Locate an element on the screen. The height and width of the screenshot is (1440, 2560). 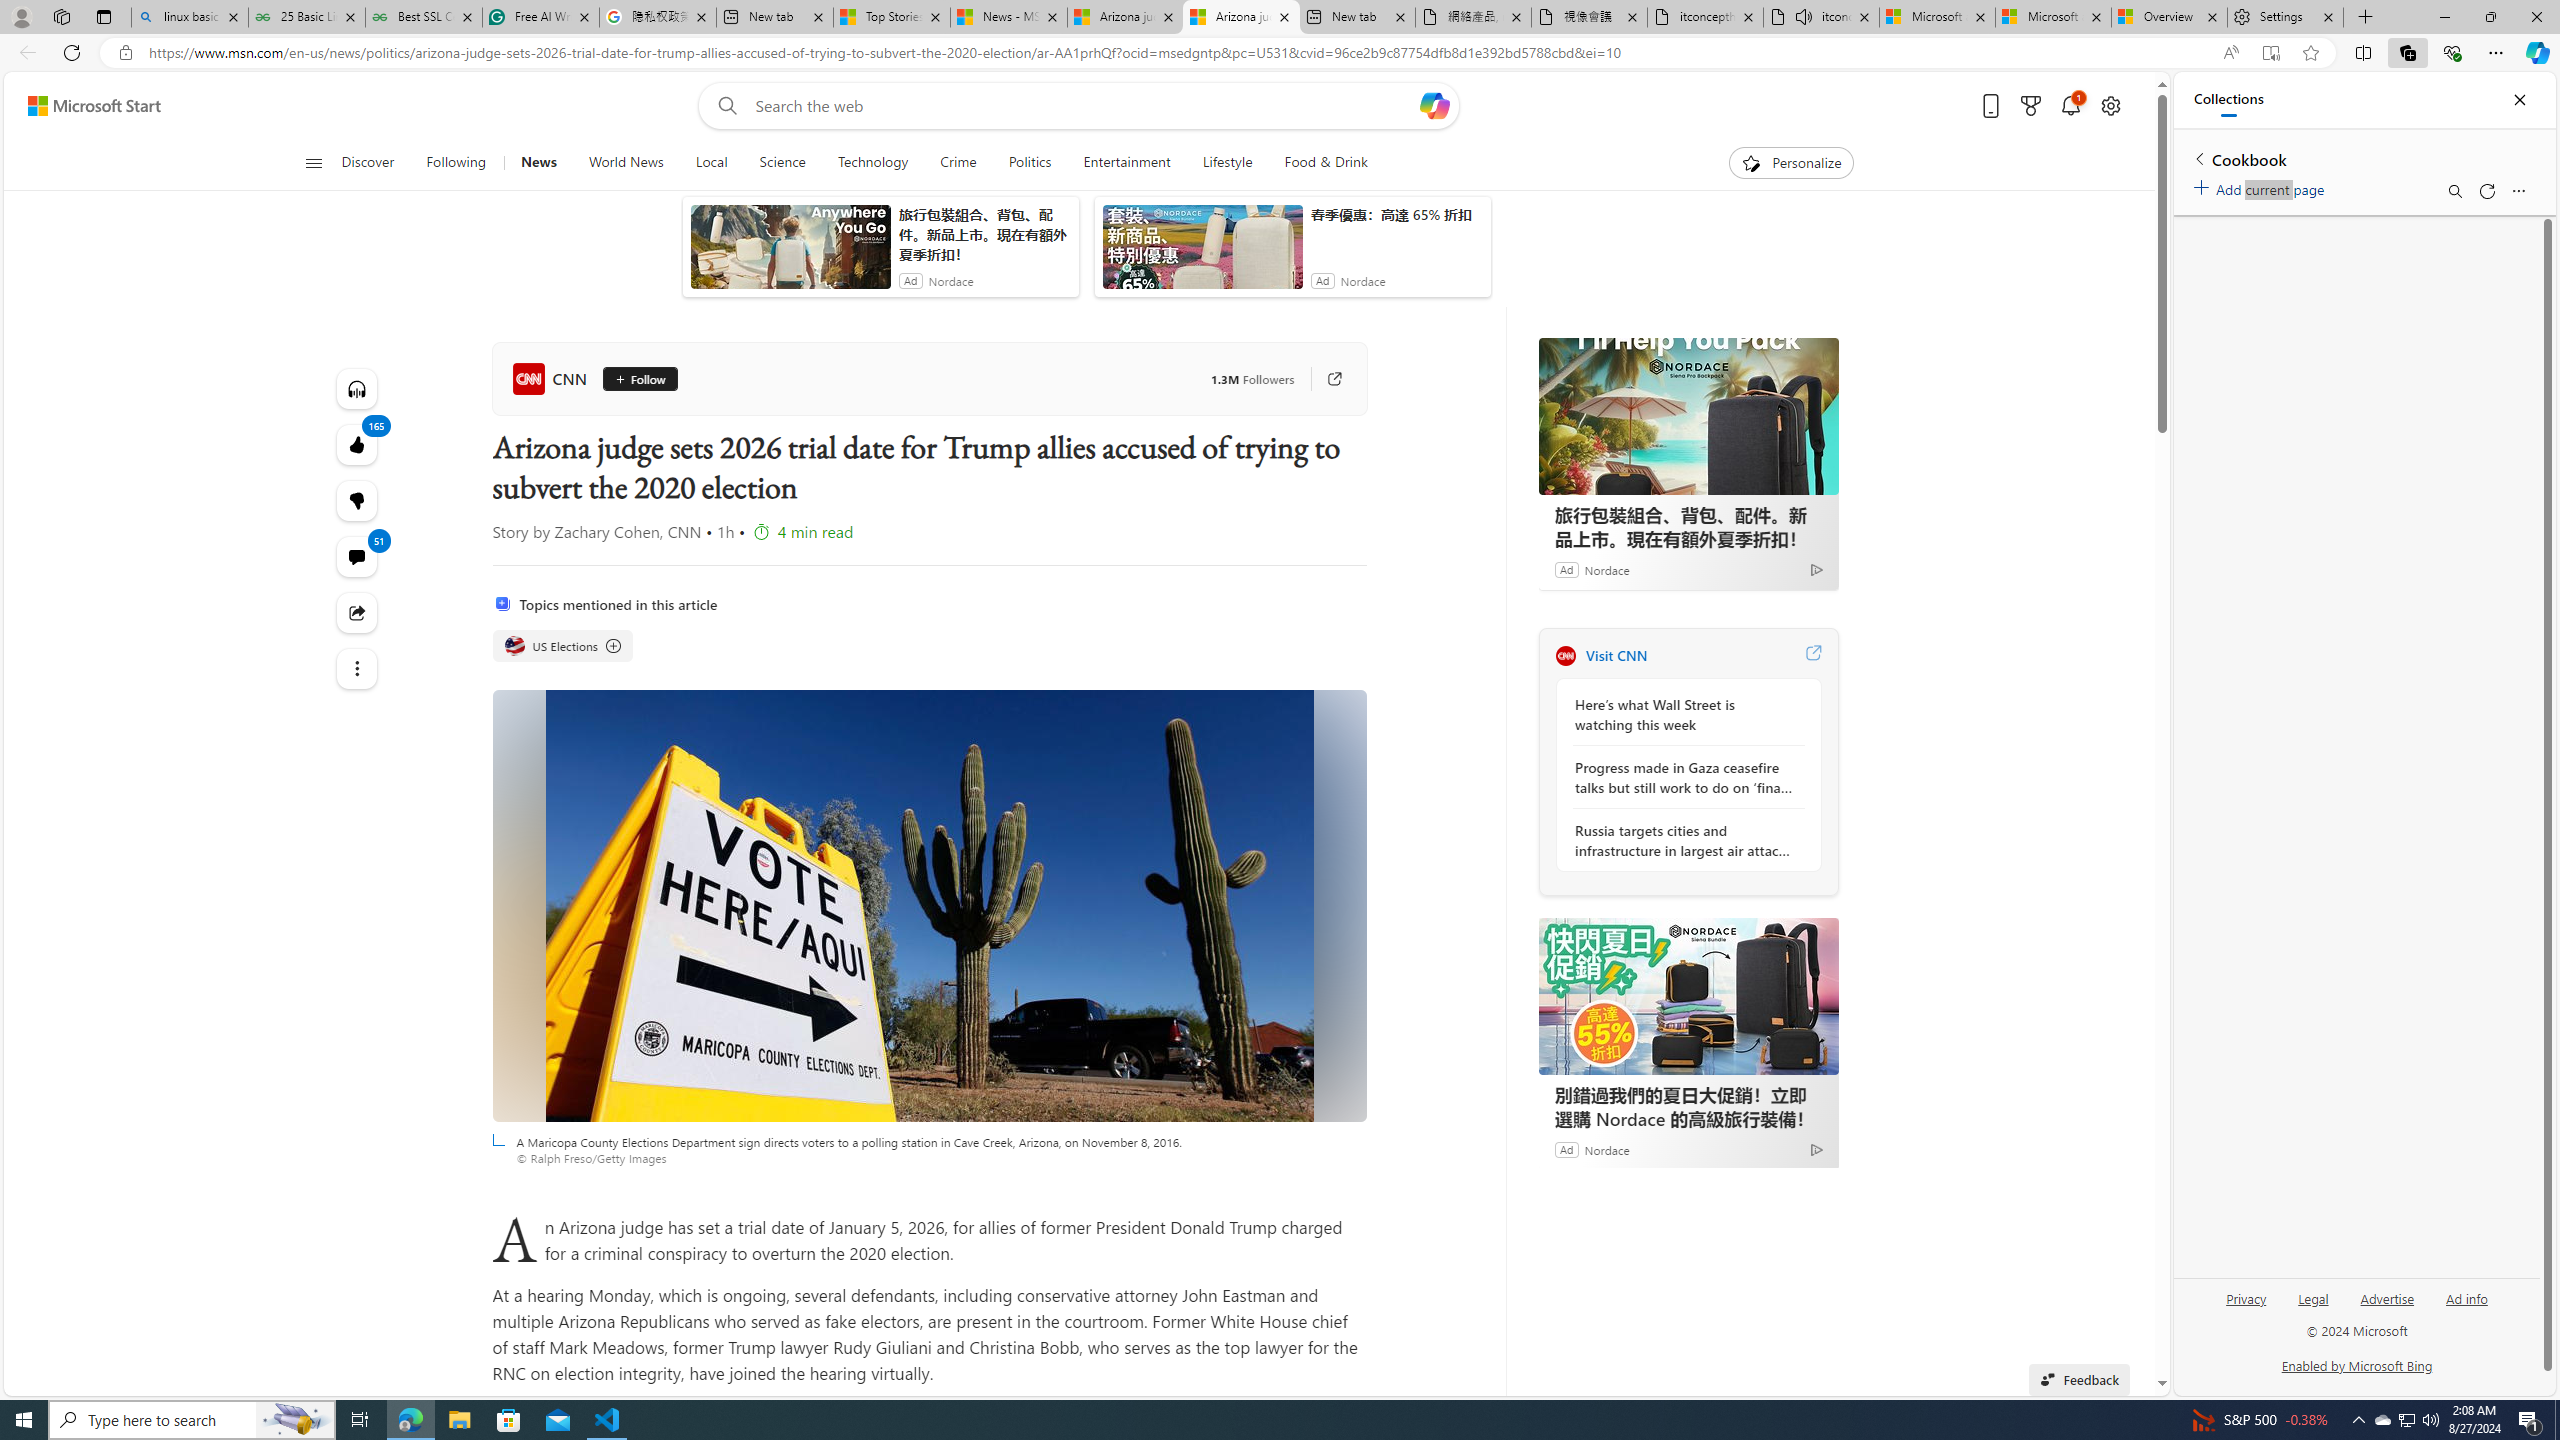
linux basic - Search is located at coordinates (189, 17).